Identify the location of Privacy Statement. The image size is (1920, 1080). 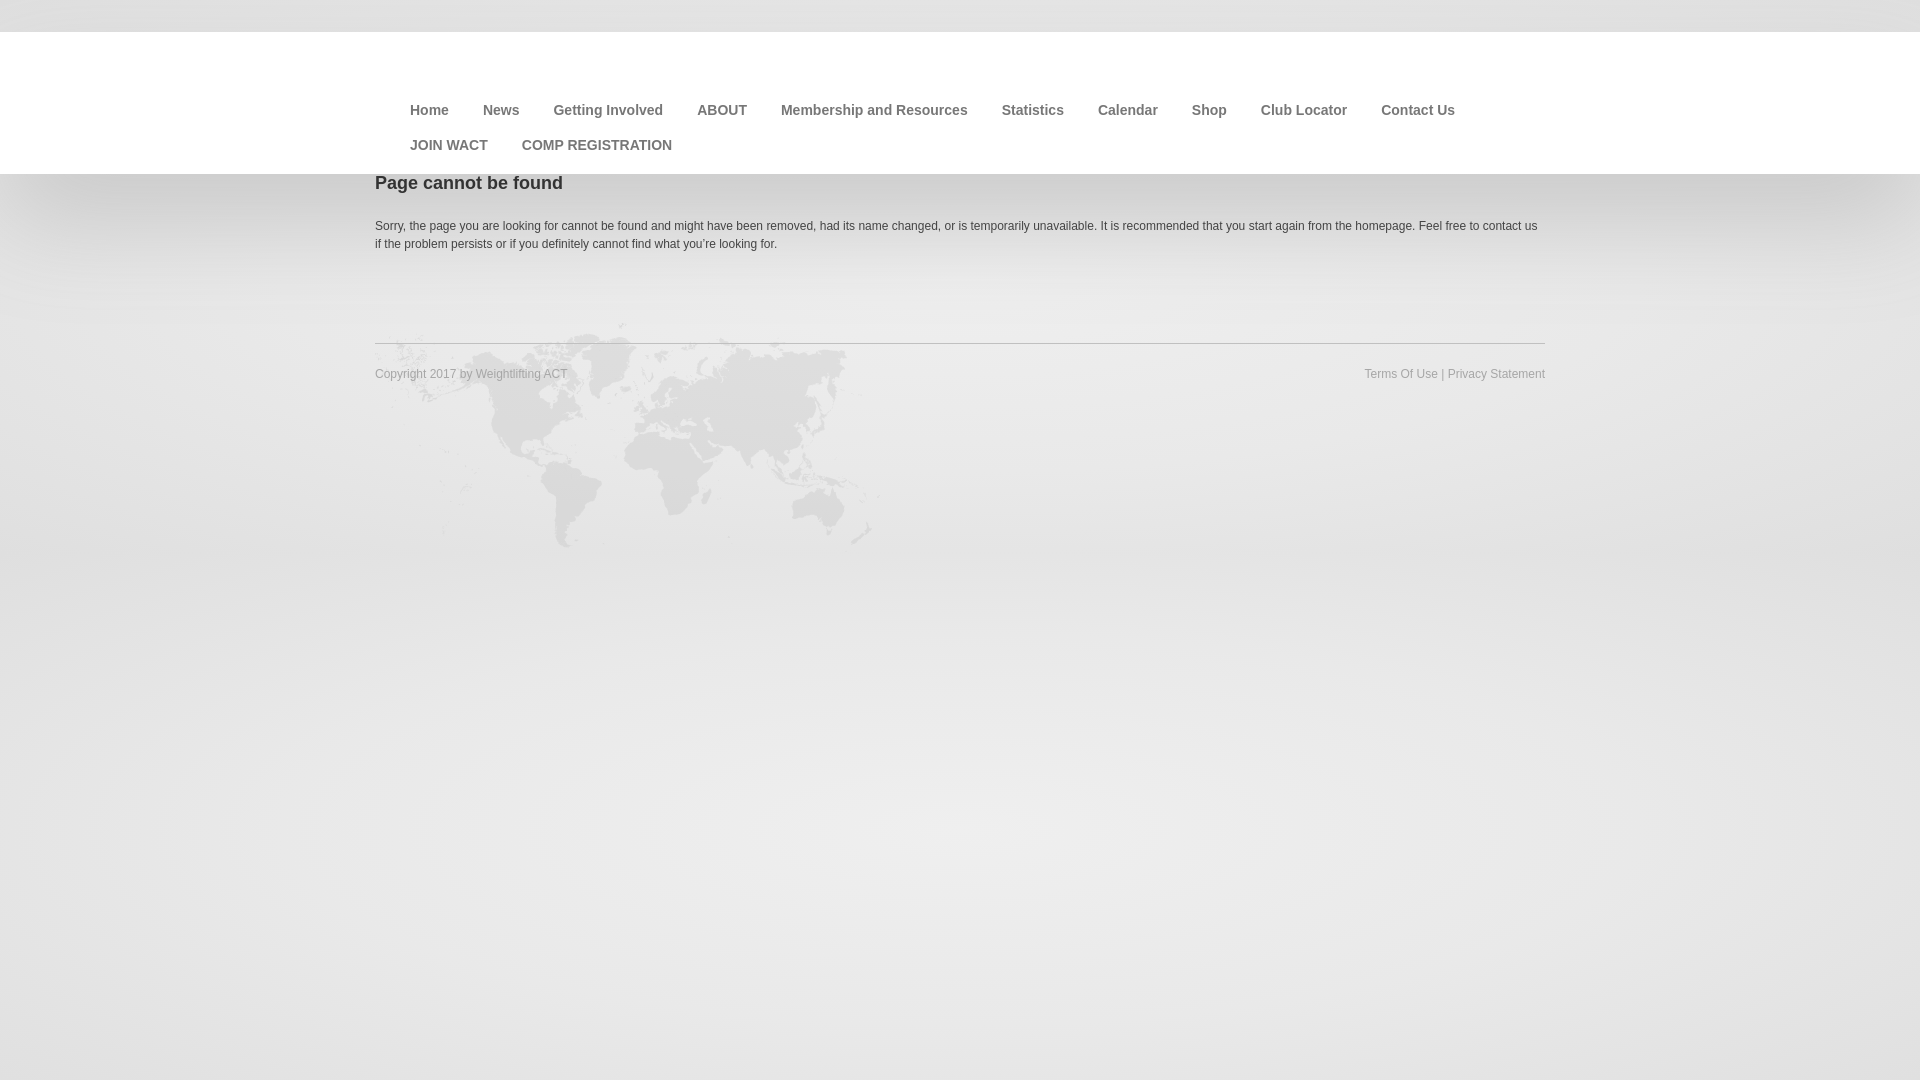
(1496, 374).